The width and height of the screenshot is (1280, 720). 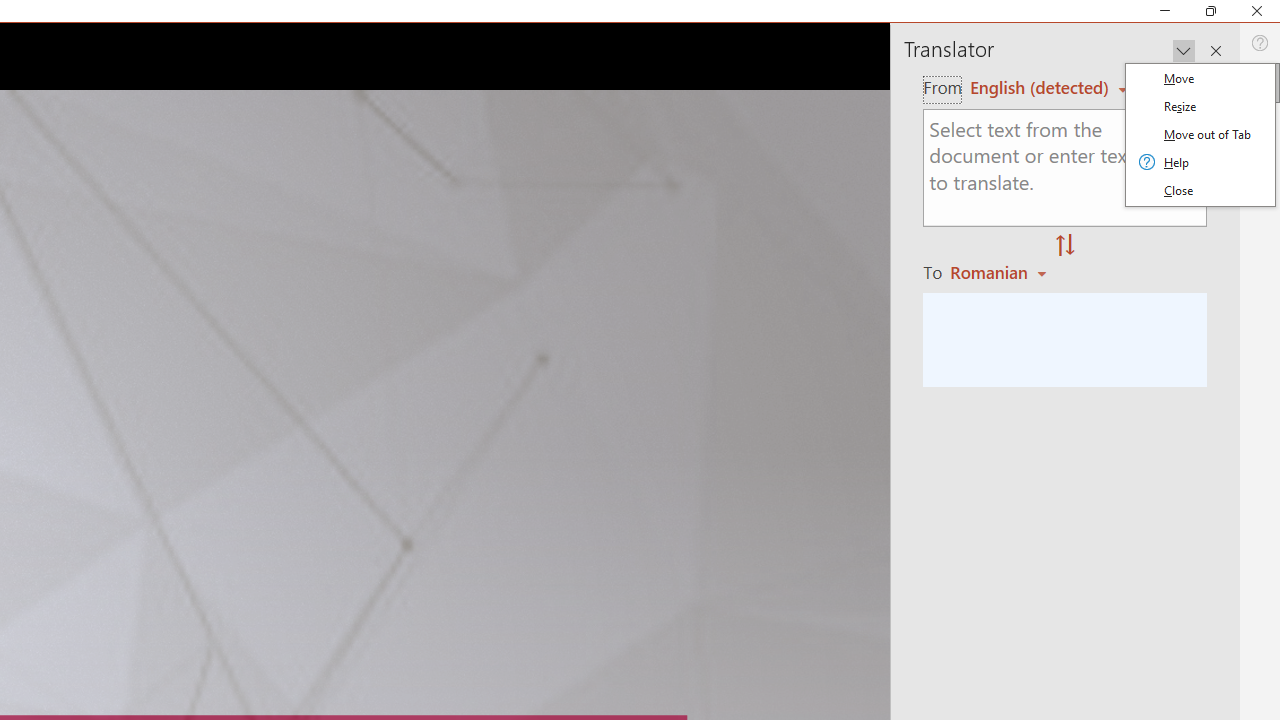 What do you see at coordinates (1001, 272) in the screenshot?
I see `Romanian` at bounding box center [1001, 272].